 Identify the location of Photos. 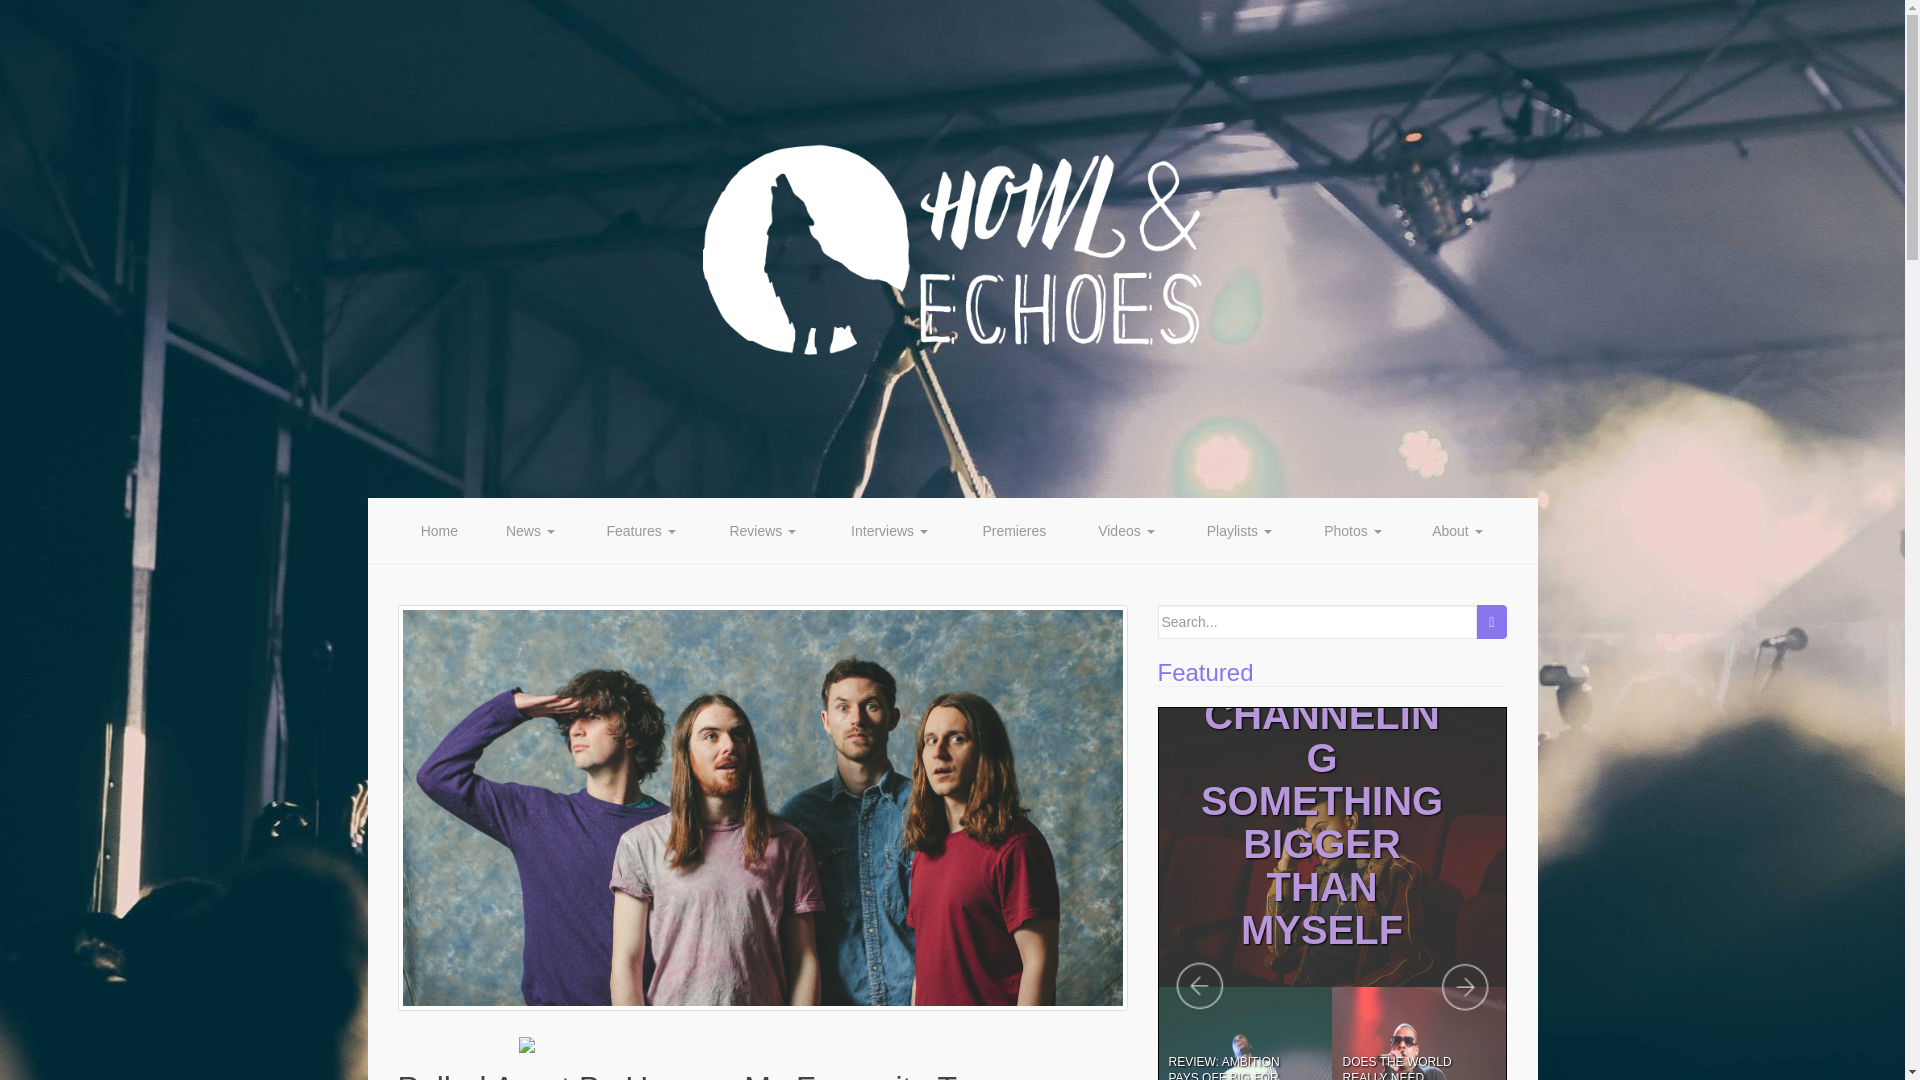
(1353, 530).